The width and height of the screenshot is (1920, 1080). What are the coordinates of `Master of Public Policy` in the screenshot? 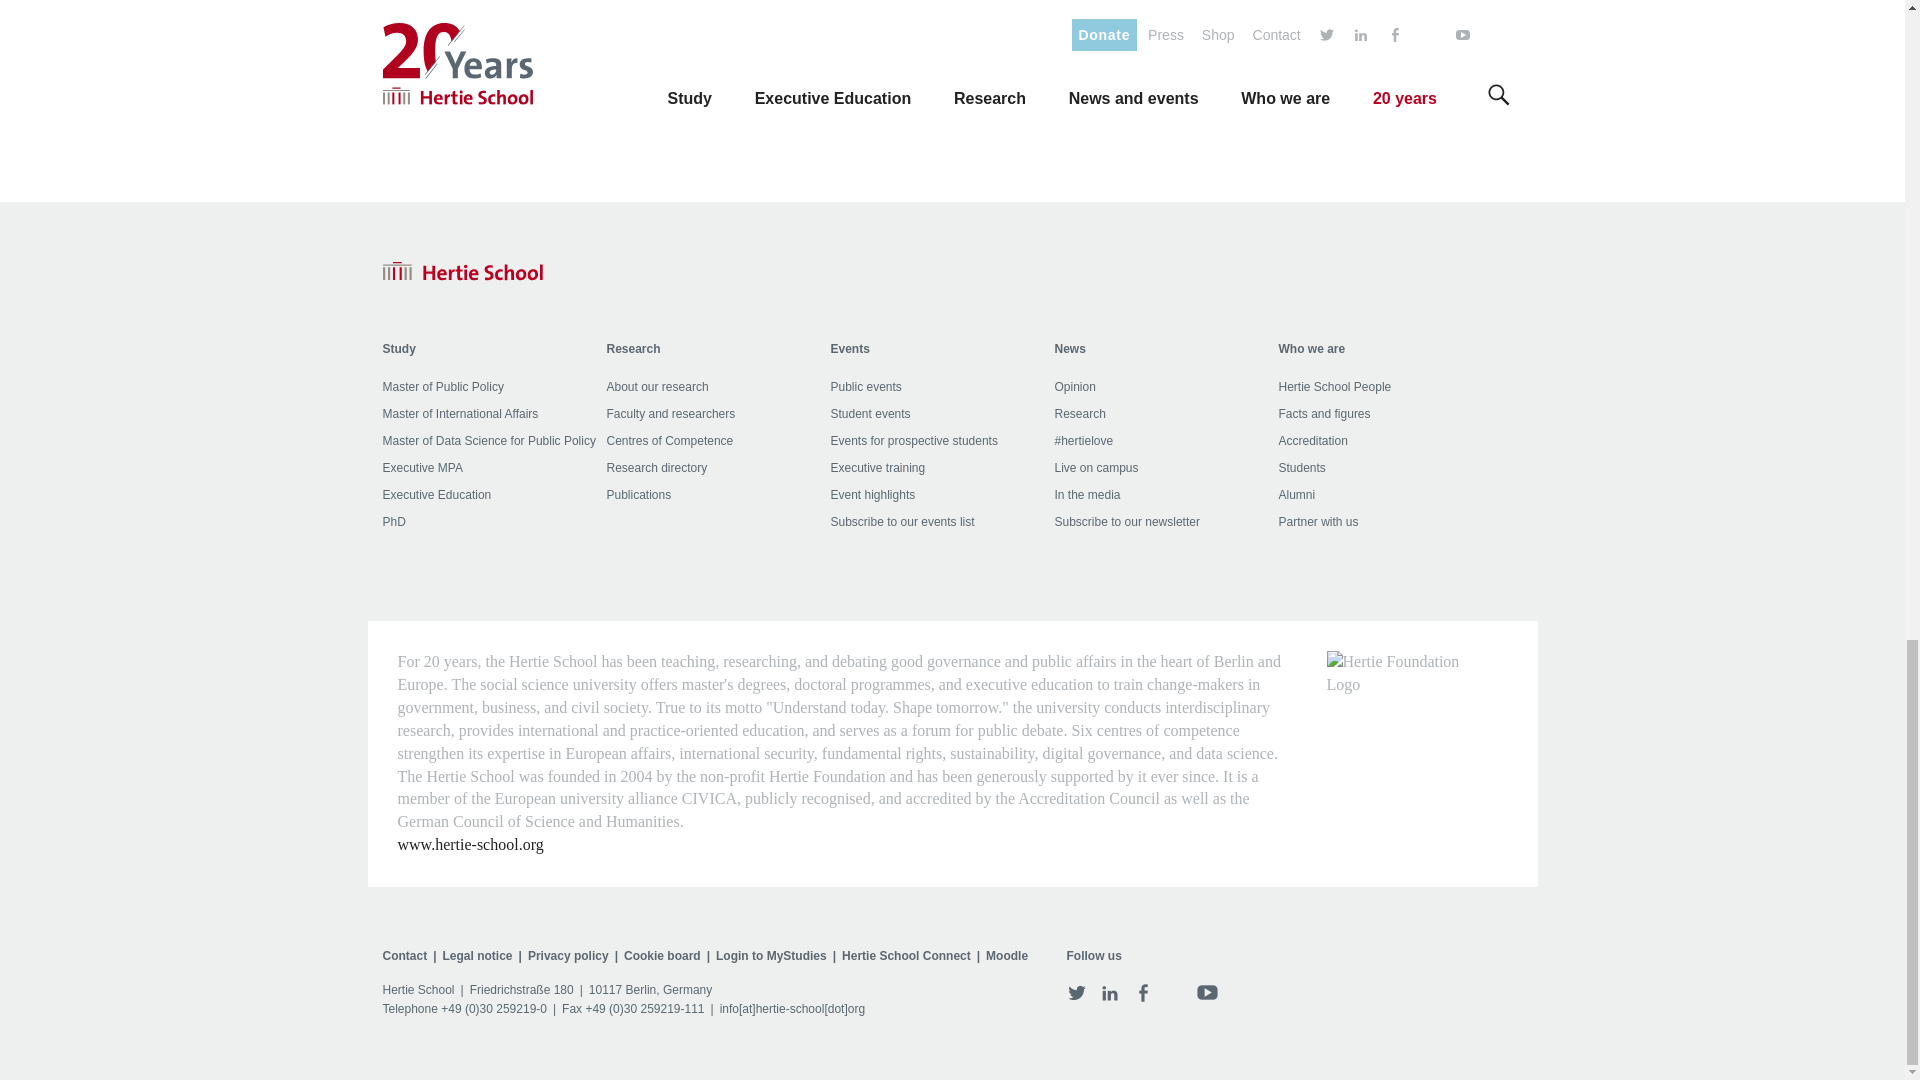 It's located at (442, 387).